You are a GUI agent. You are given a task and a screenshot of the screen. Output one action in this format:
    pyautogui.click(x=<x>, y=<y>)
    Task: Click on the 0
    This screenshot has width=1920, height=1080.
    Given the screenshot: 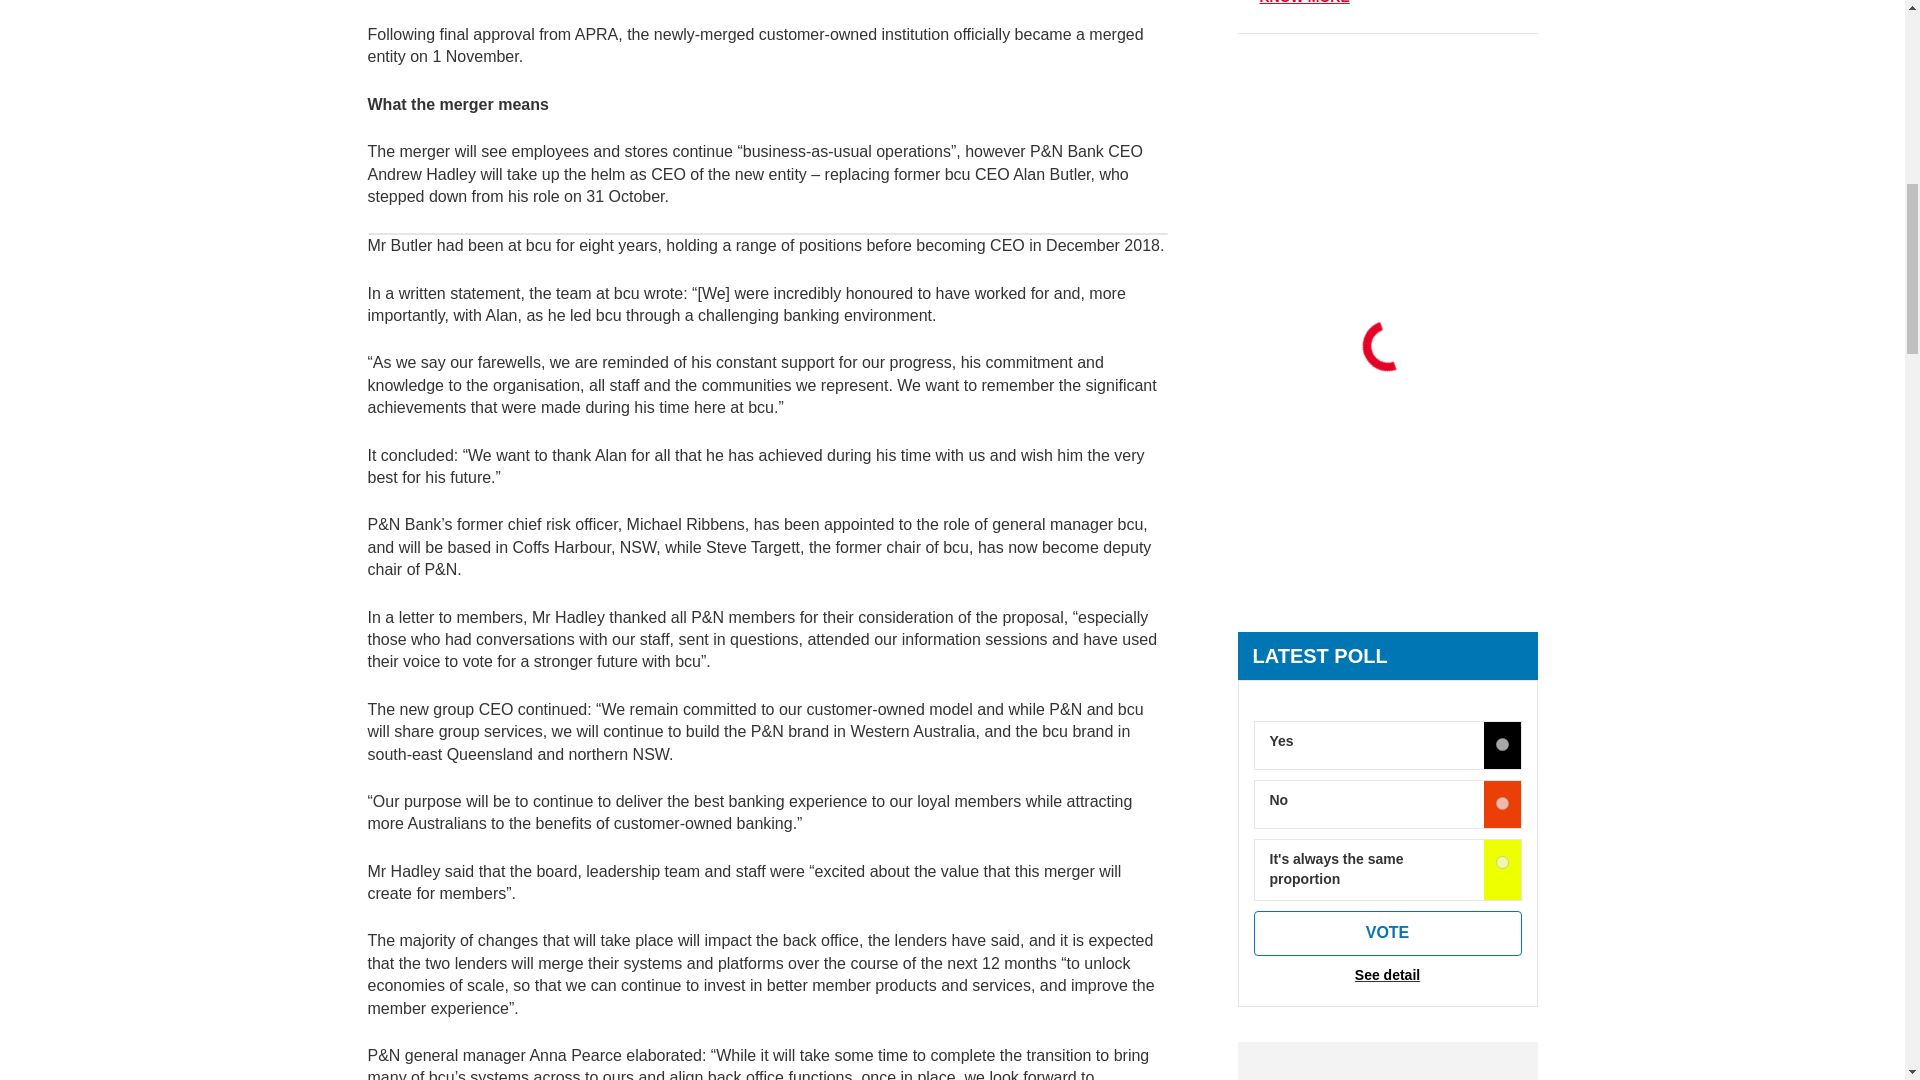 What is the action you would take?
    pyautogui.click(x=1502, y=744)
    